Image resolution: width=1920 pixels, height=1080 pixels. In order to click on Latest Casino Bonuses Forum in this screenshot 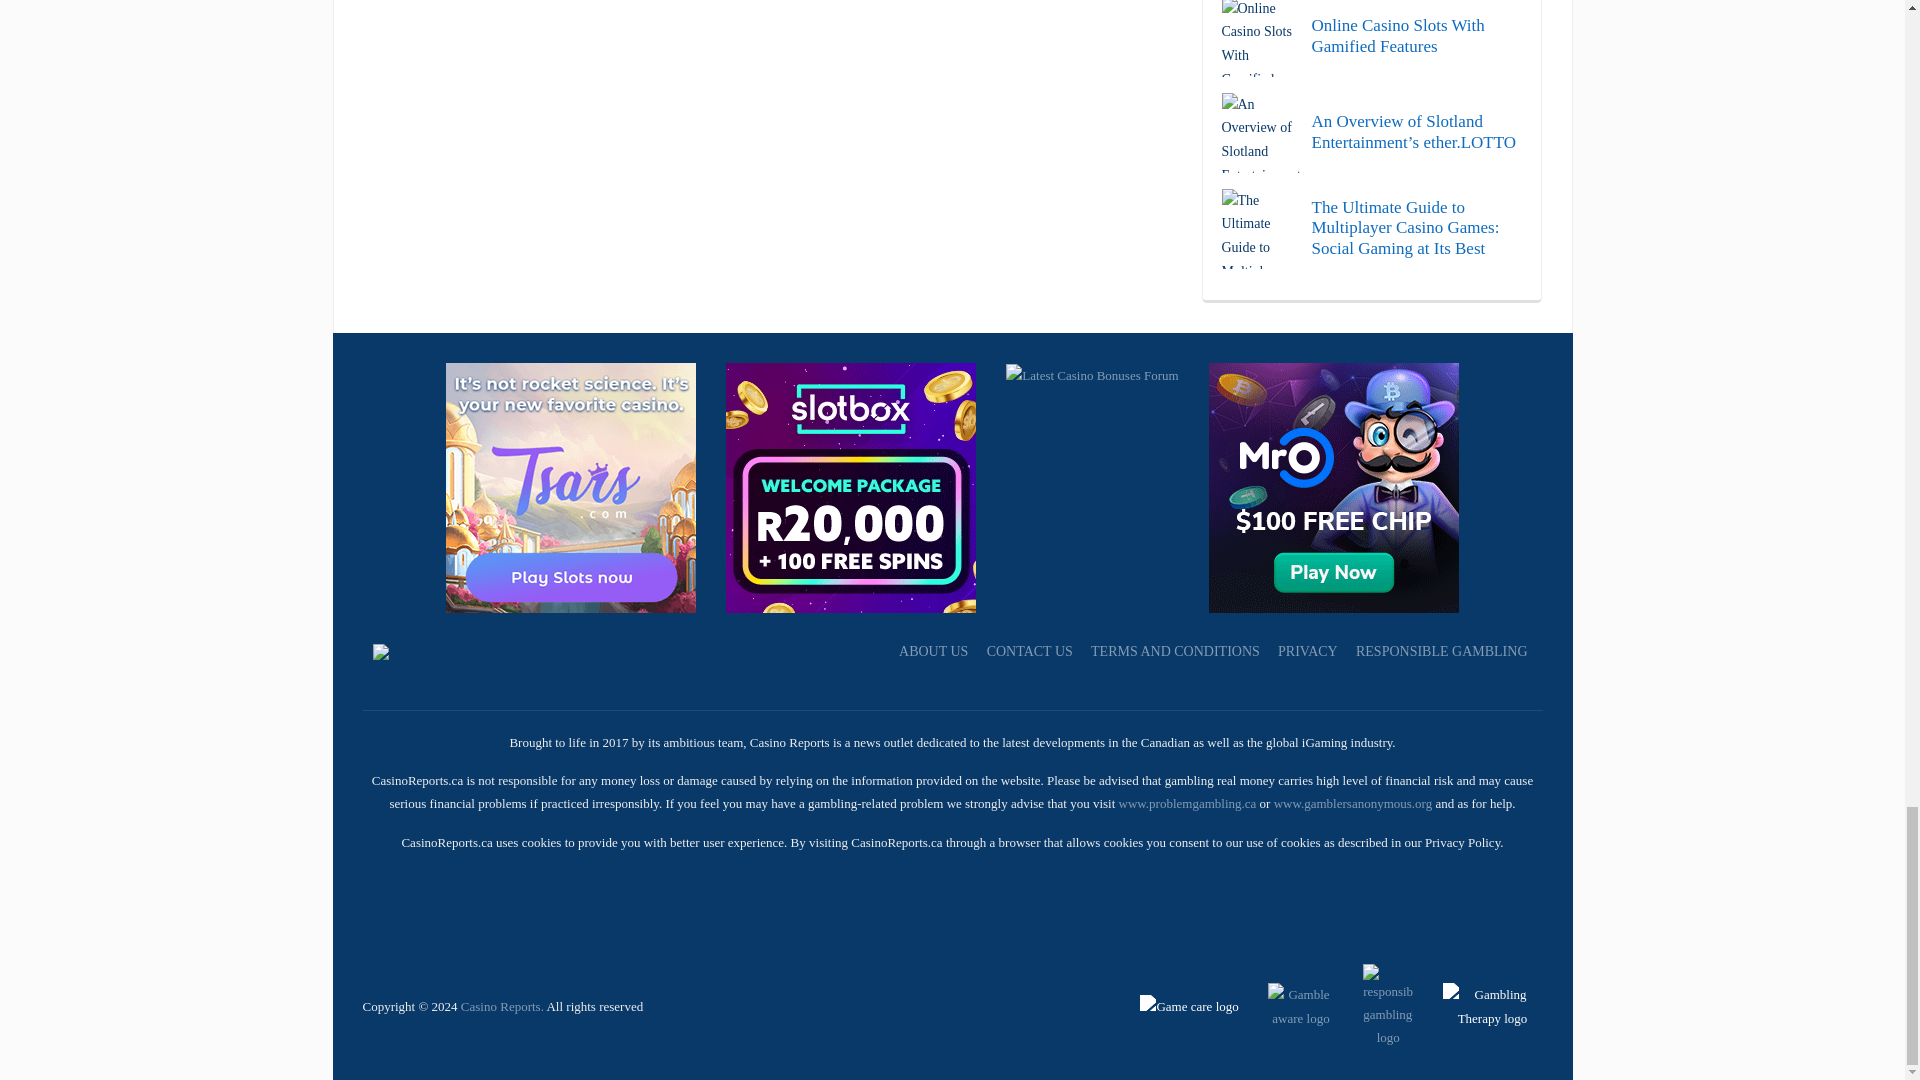, I will do `click(1092, 374)`.